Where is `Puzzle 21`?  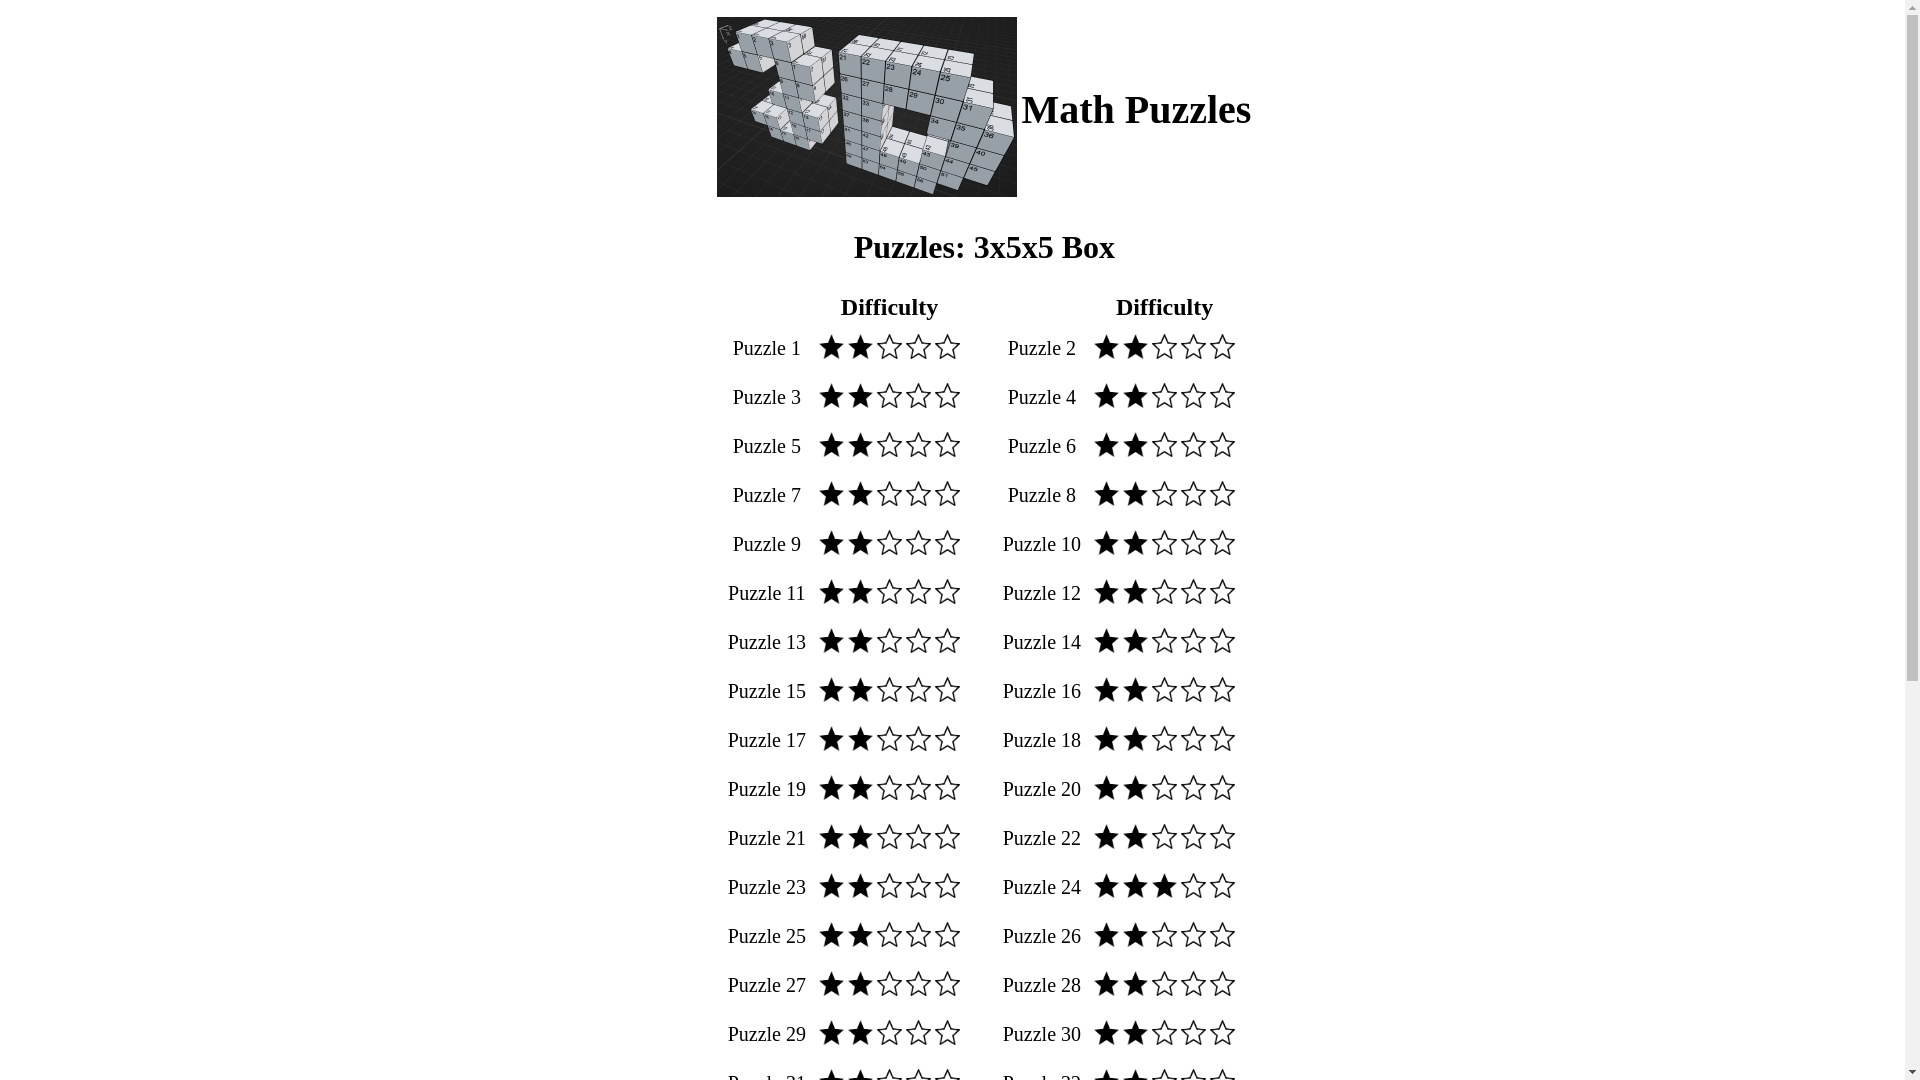
Puzzle 21 is located at coordinates (767, 838).